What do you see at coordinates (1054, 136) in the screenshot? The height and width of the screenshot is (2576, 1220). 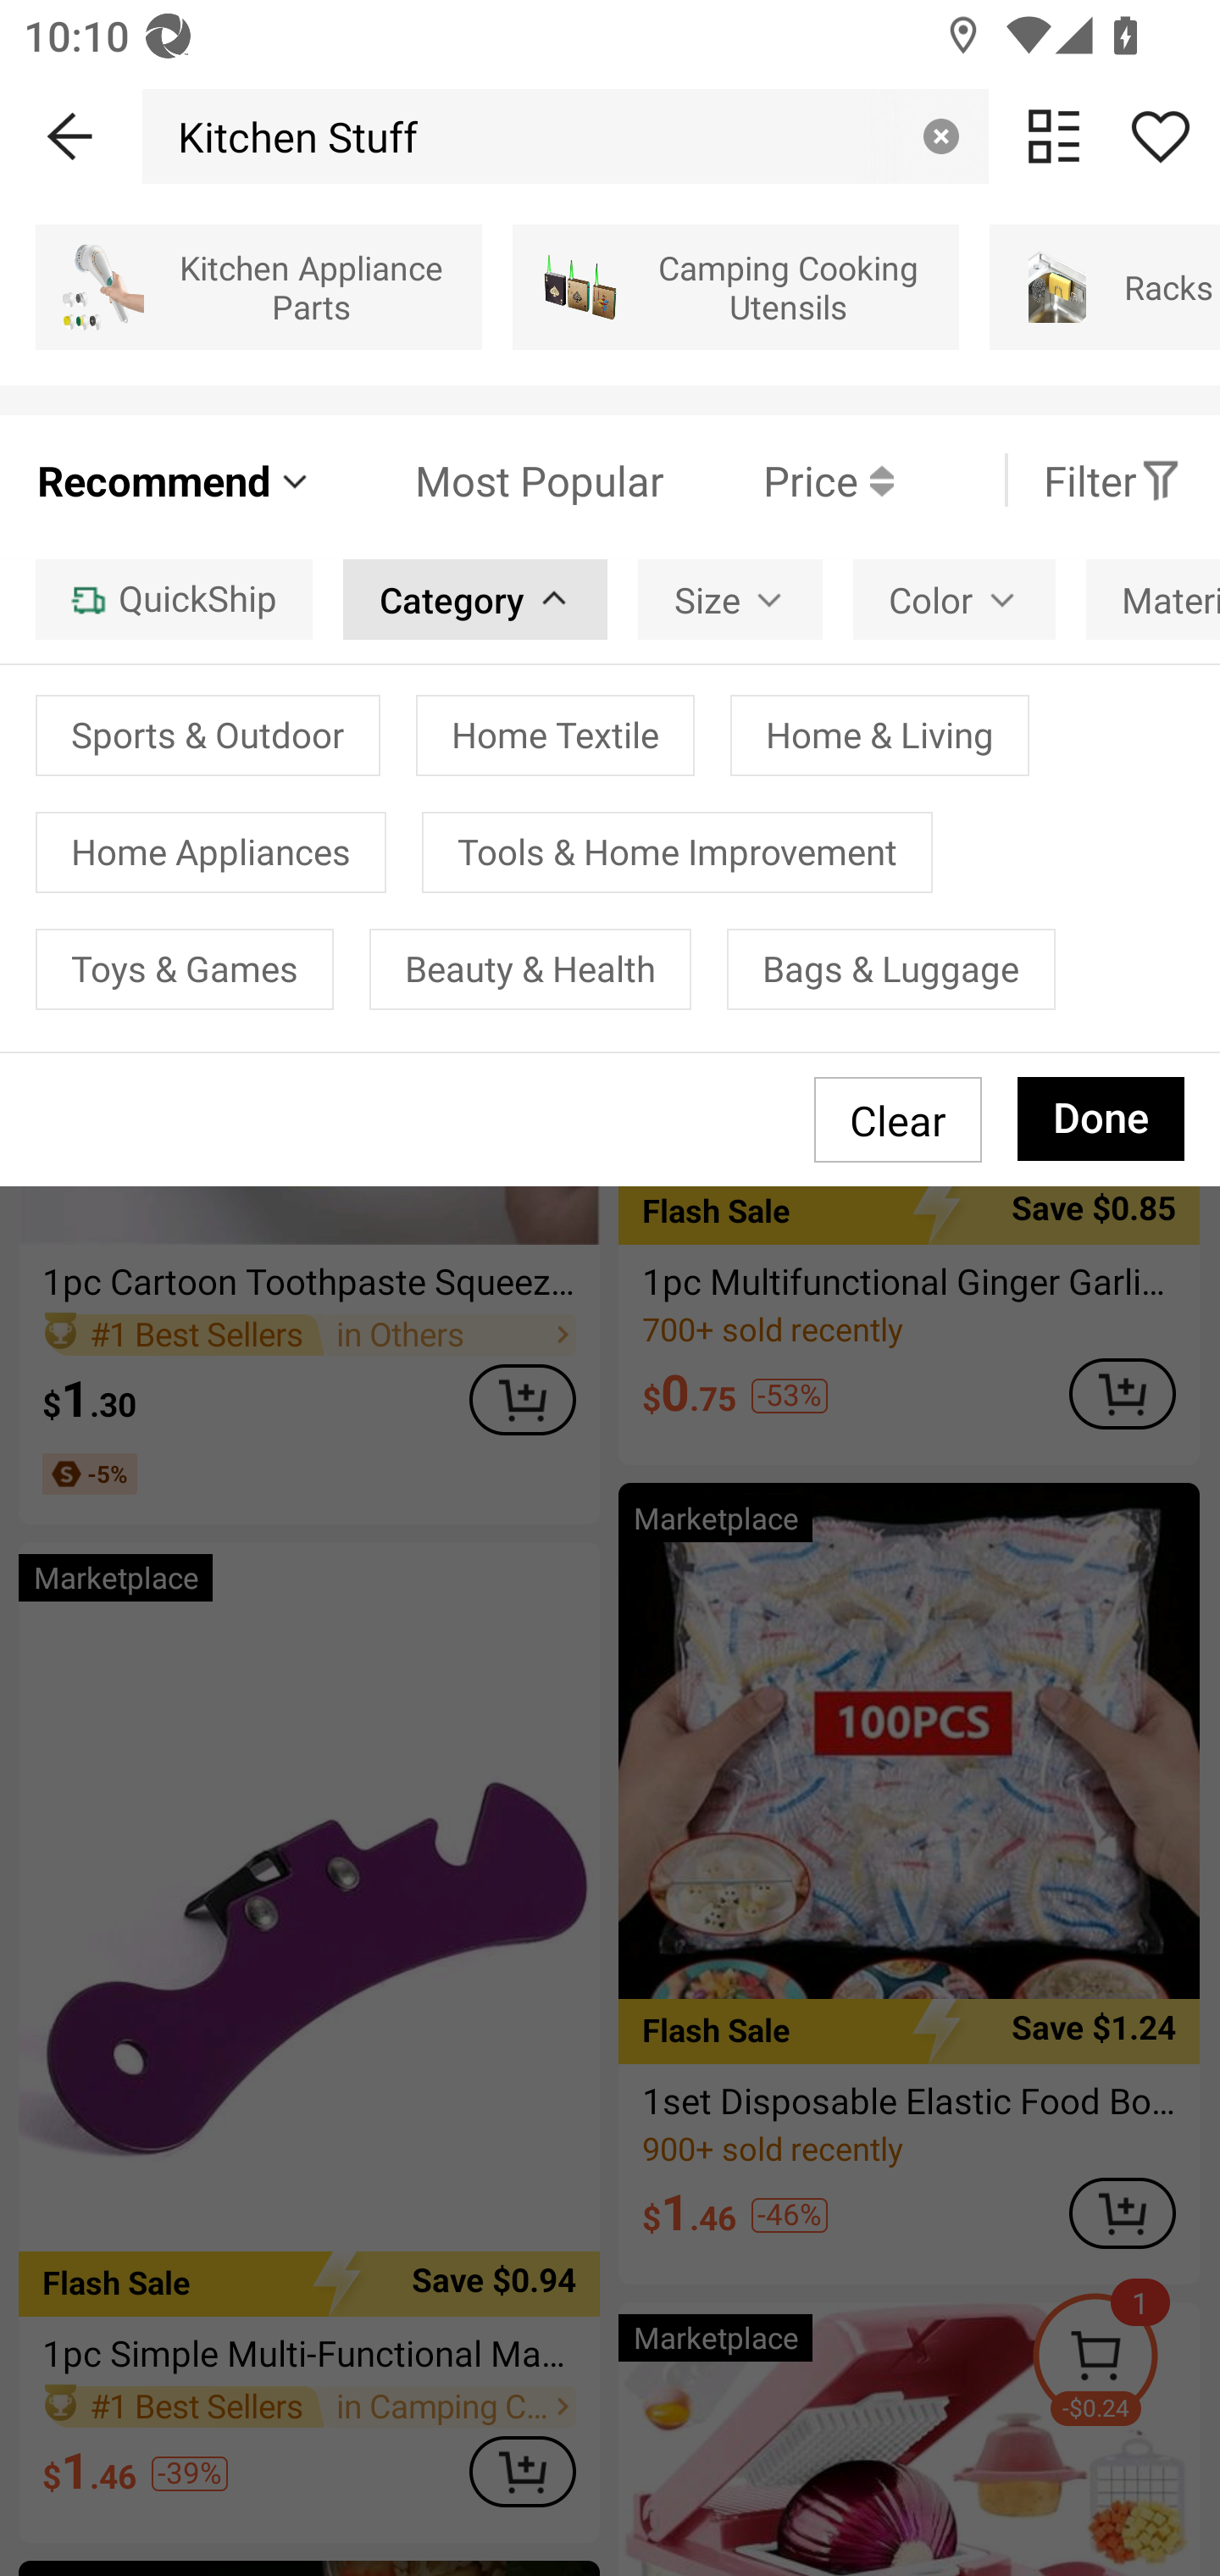 I see `change view` at bounding box center [1054, 136].